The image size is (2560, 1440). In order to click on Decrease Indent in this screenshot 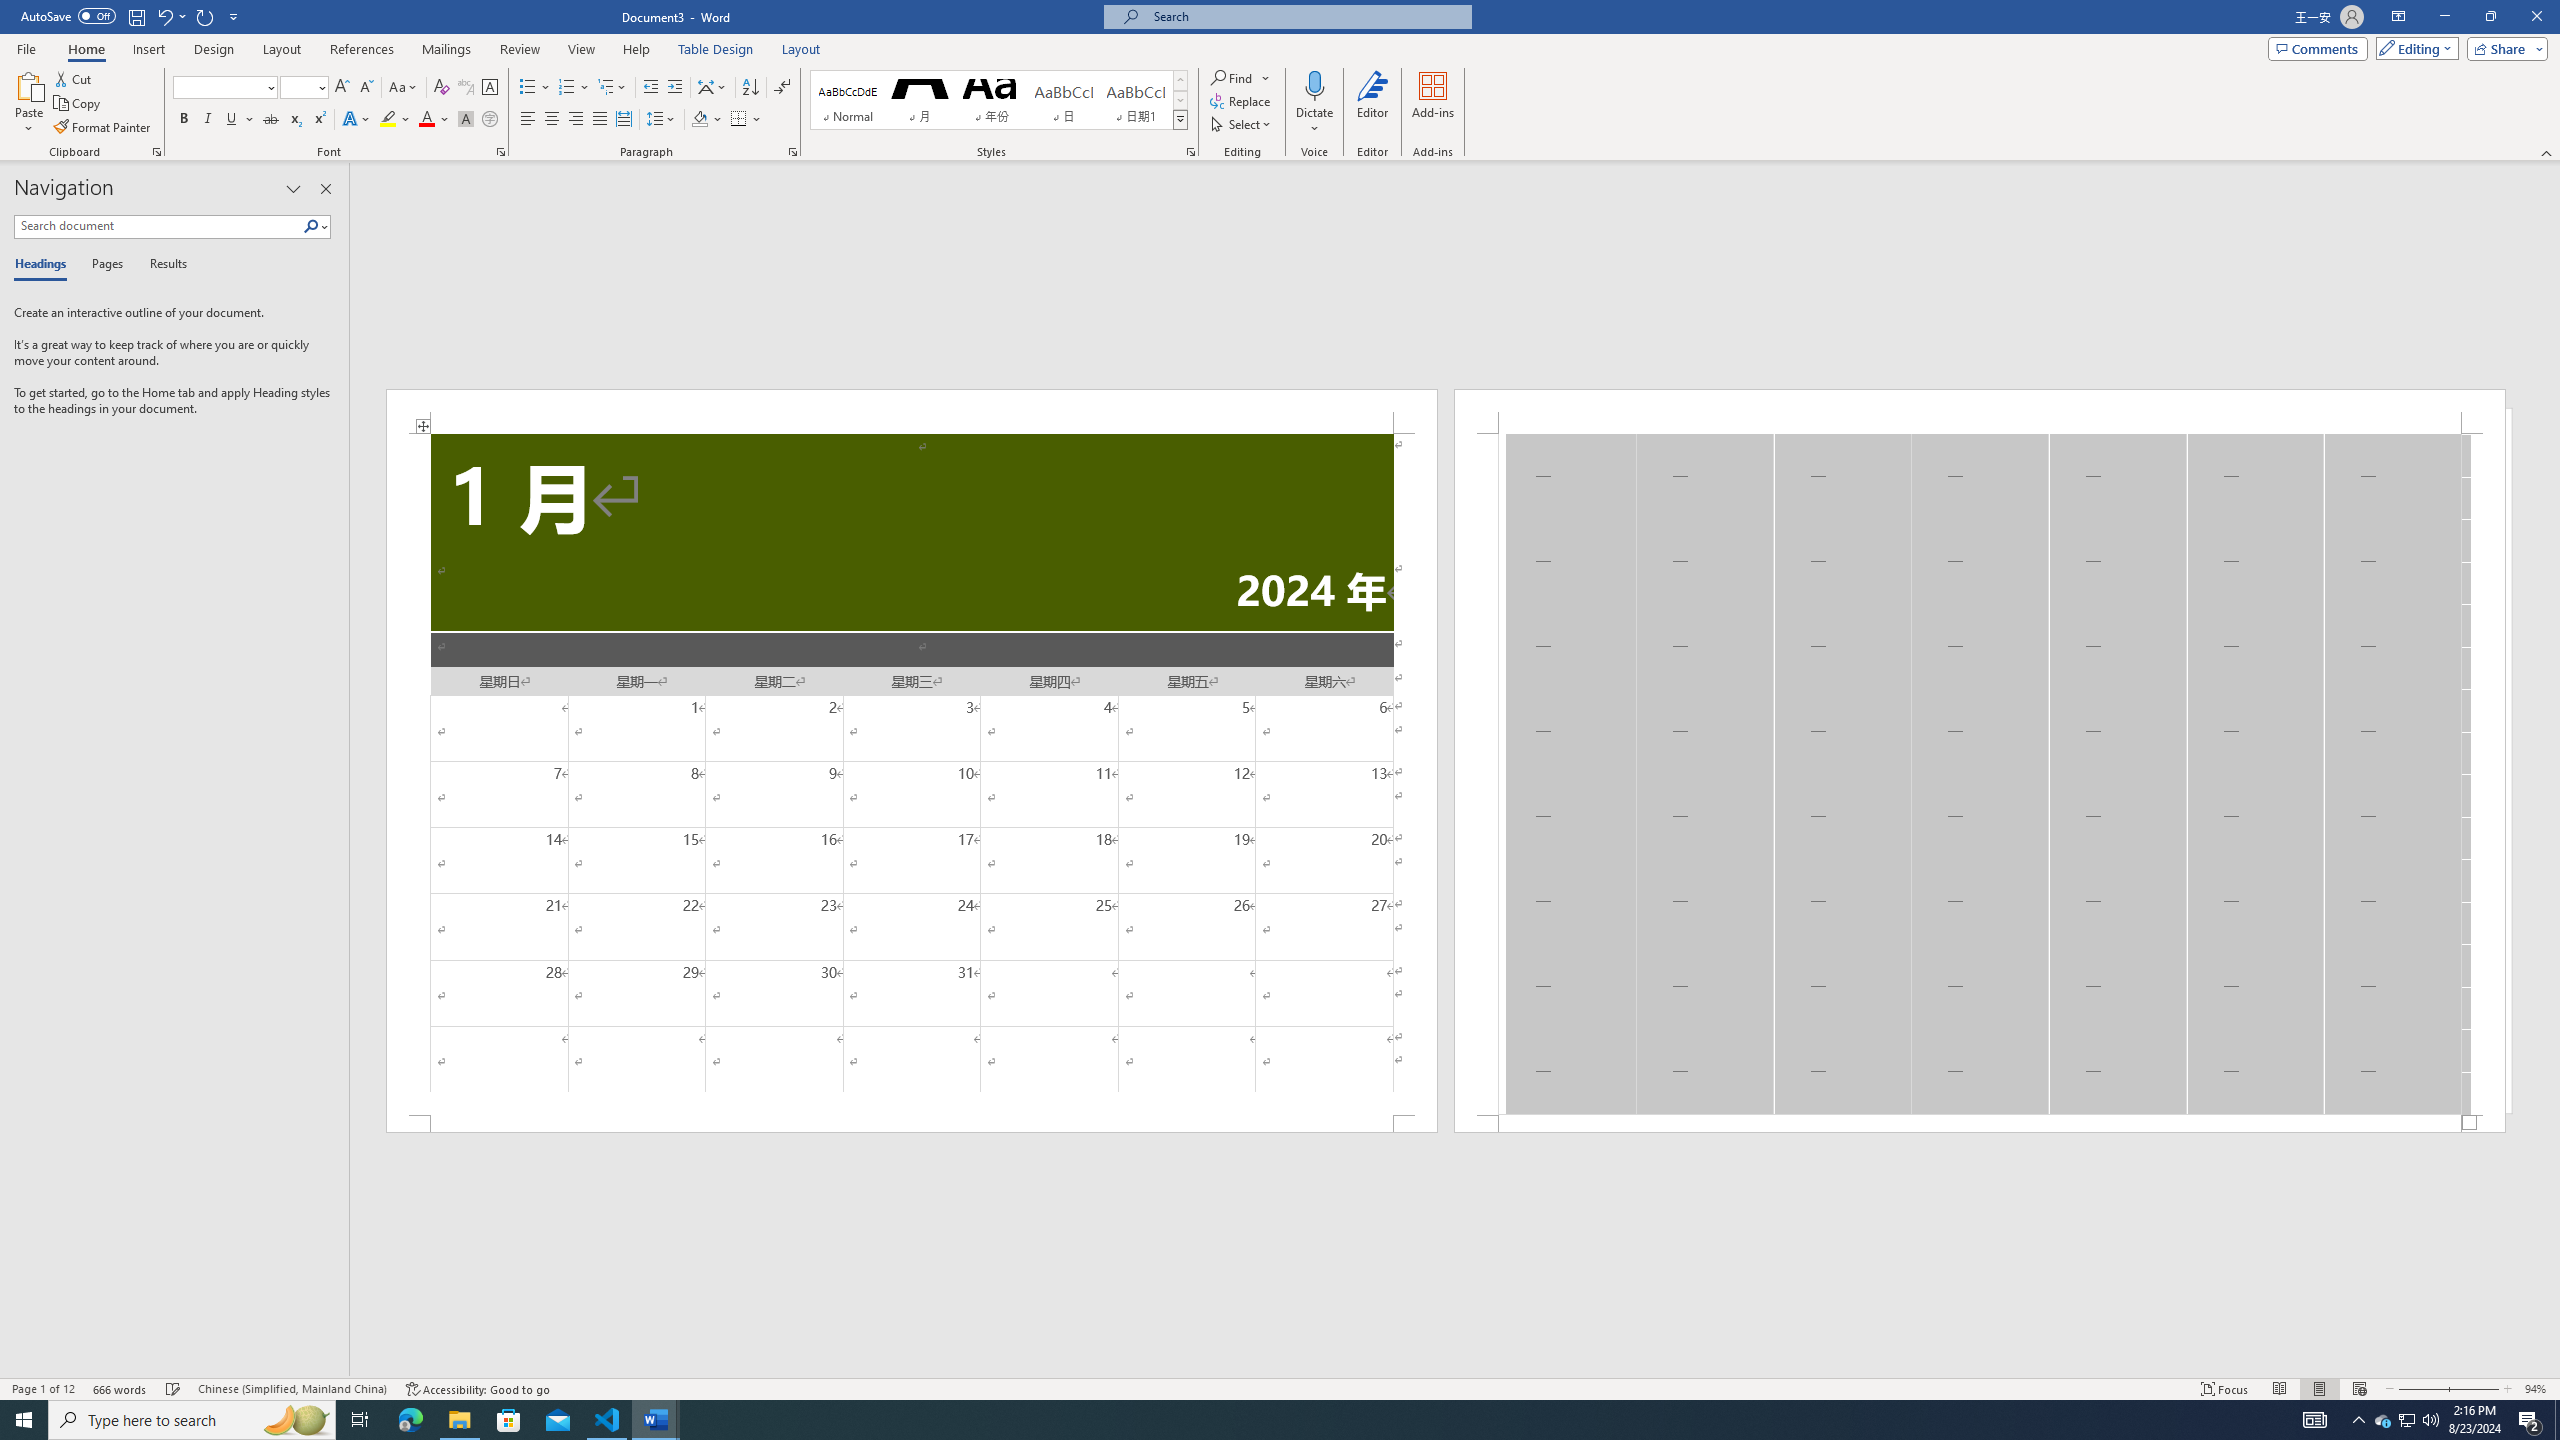, I will do `click(652, 88)`.